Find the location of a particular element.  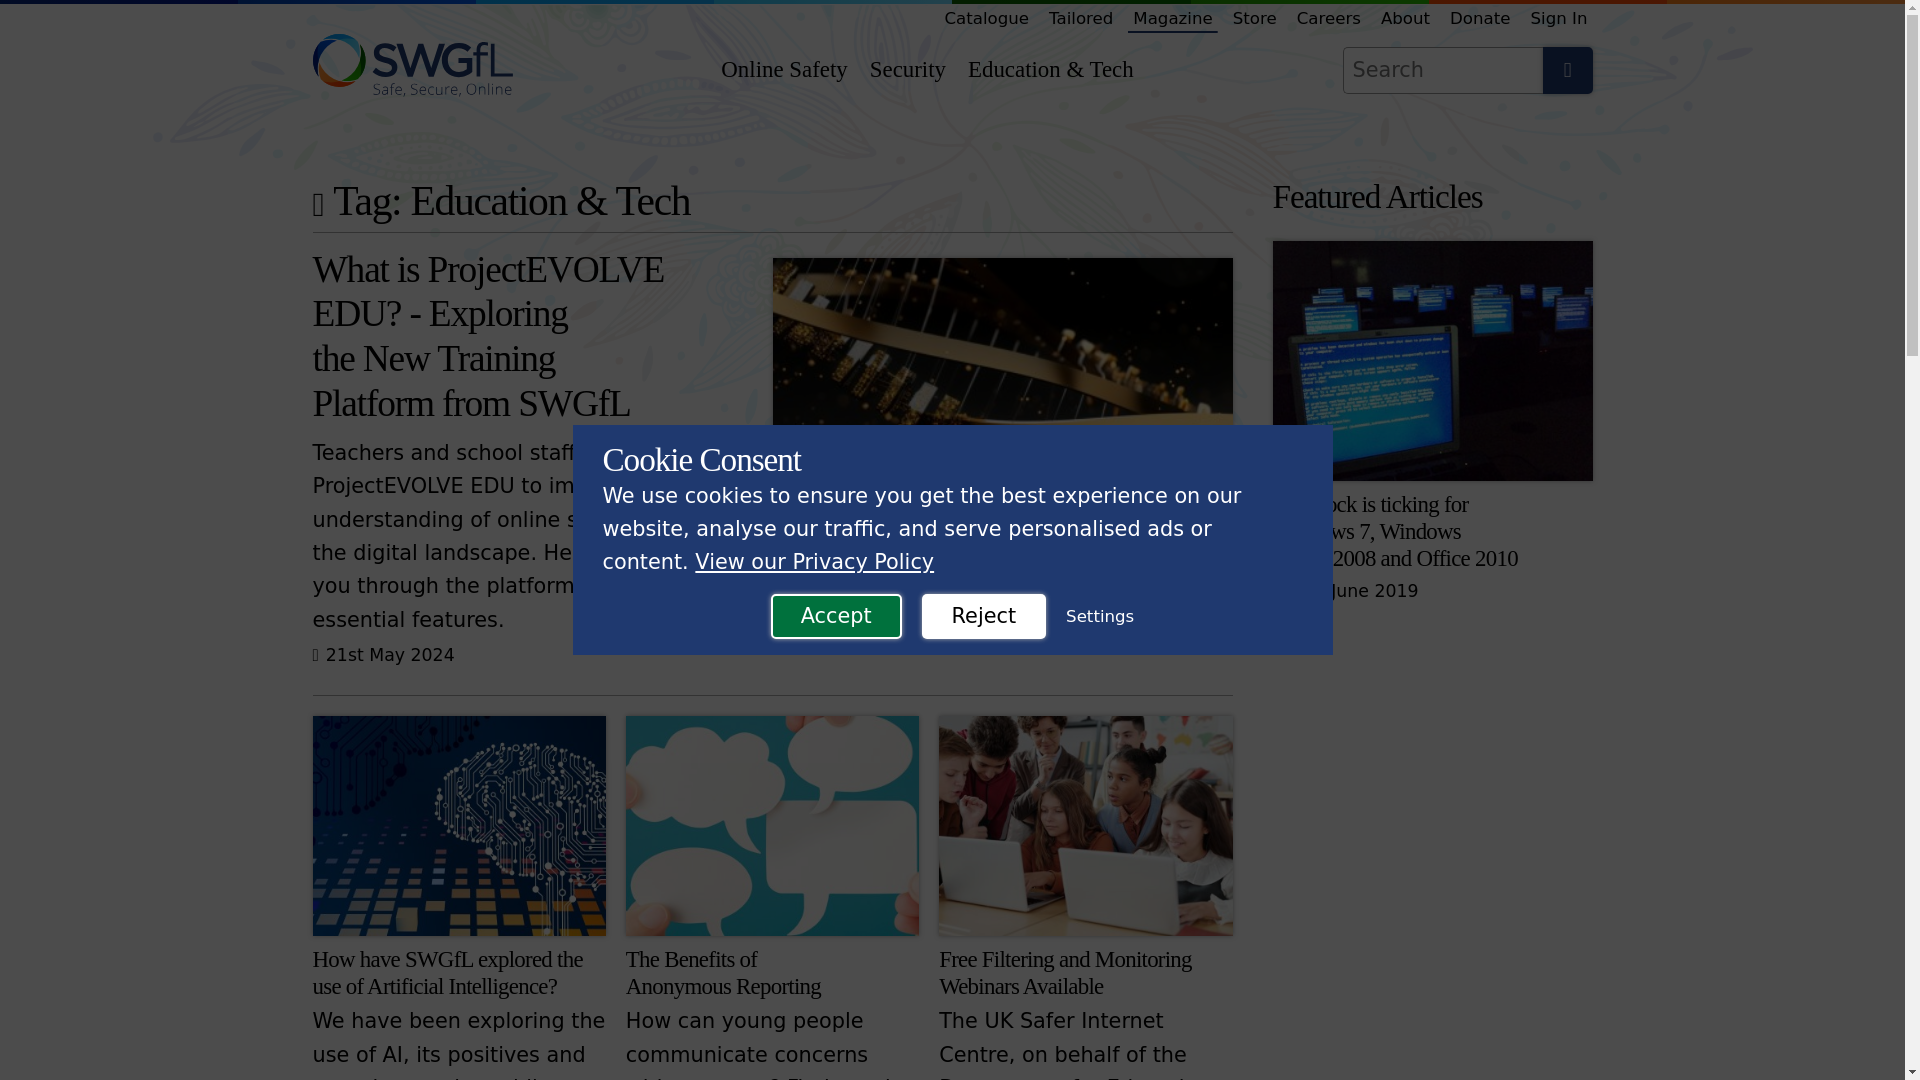

Explore the products, services, and resources we offer is located at coordinates (986, 18).